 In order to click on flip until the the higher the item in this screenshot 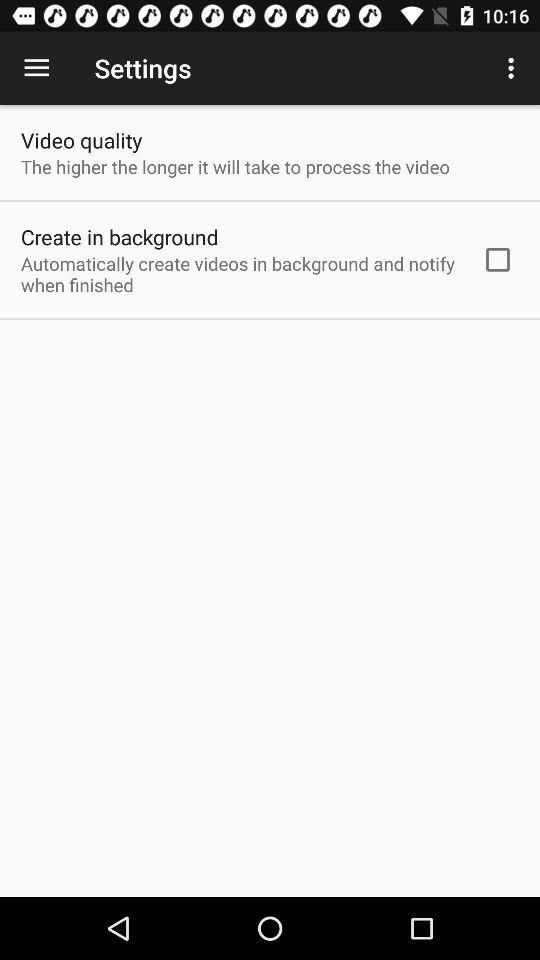, I will do `click(235, 166)`.